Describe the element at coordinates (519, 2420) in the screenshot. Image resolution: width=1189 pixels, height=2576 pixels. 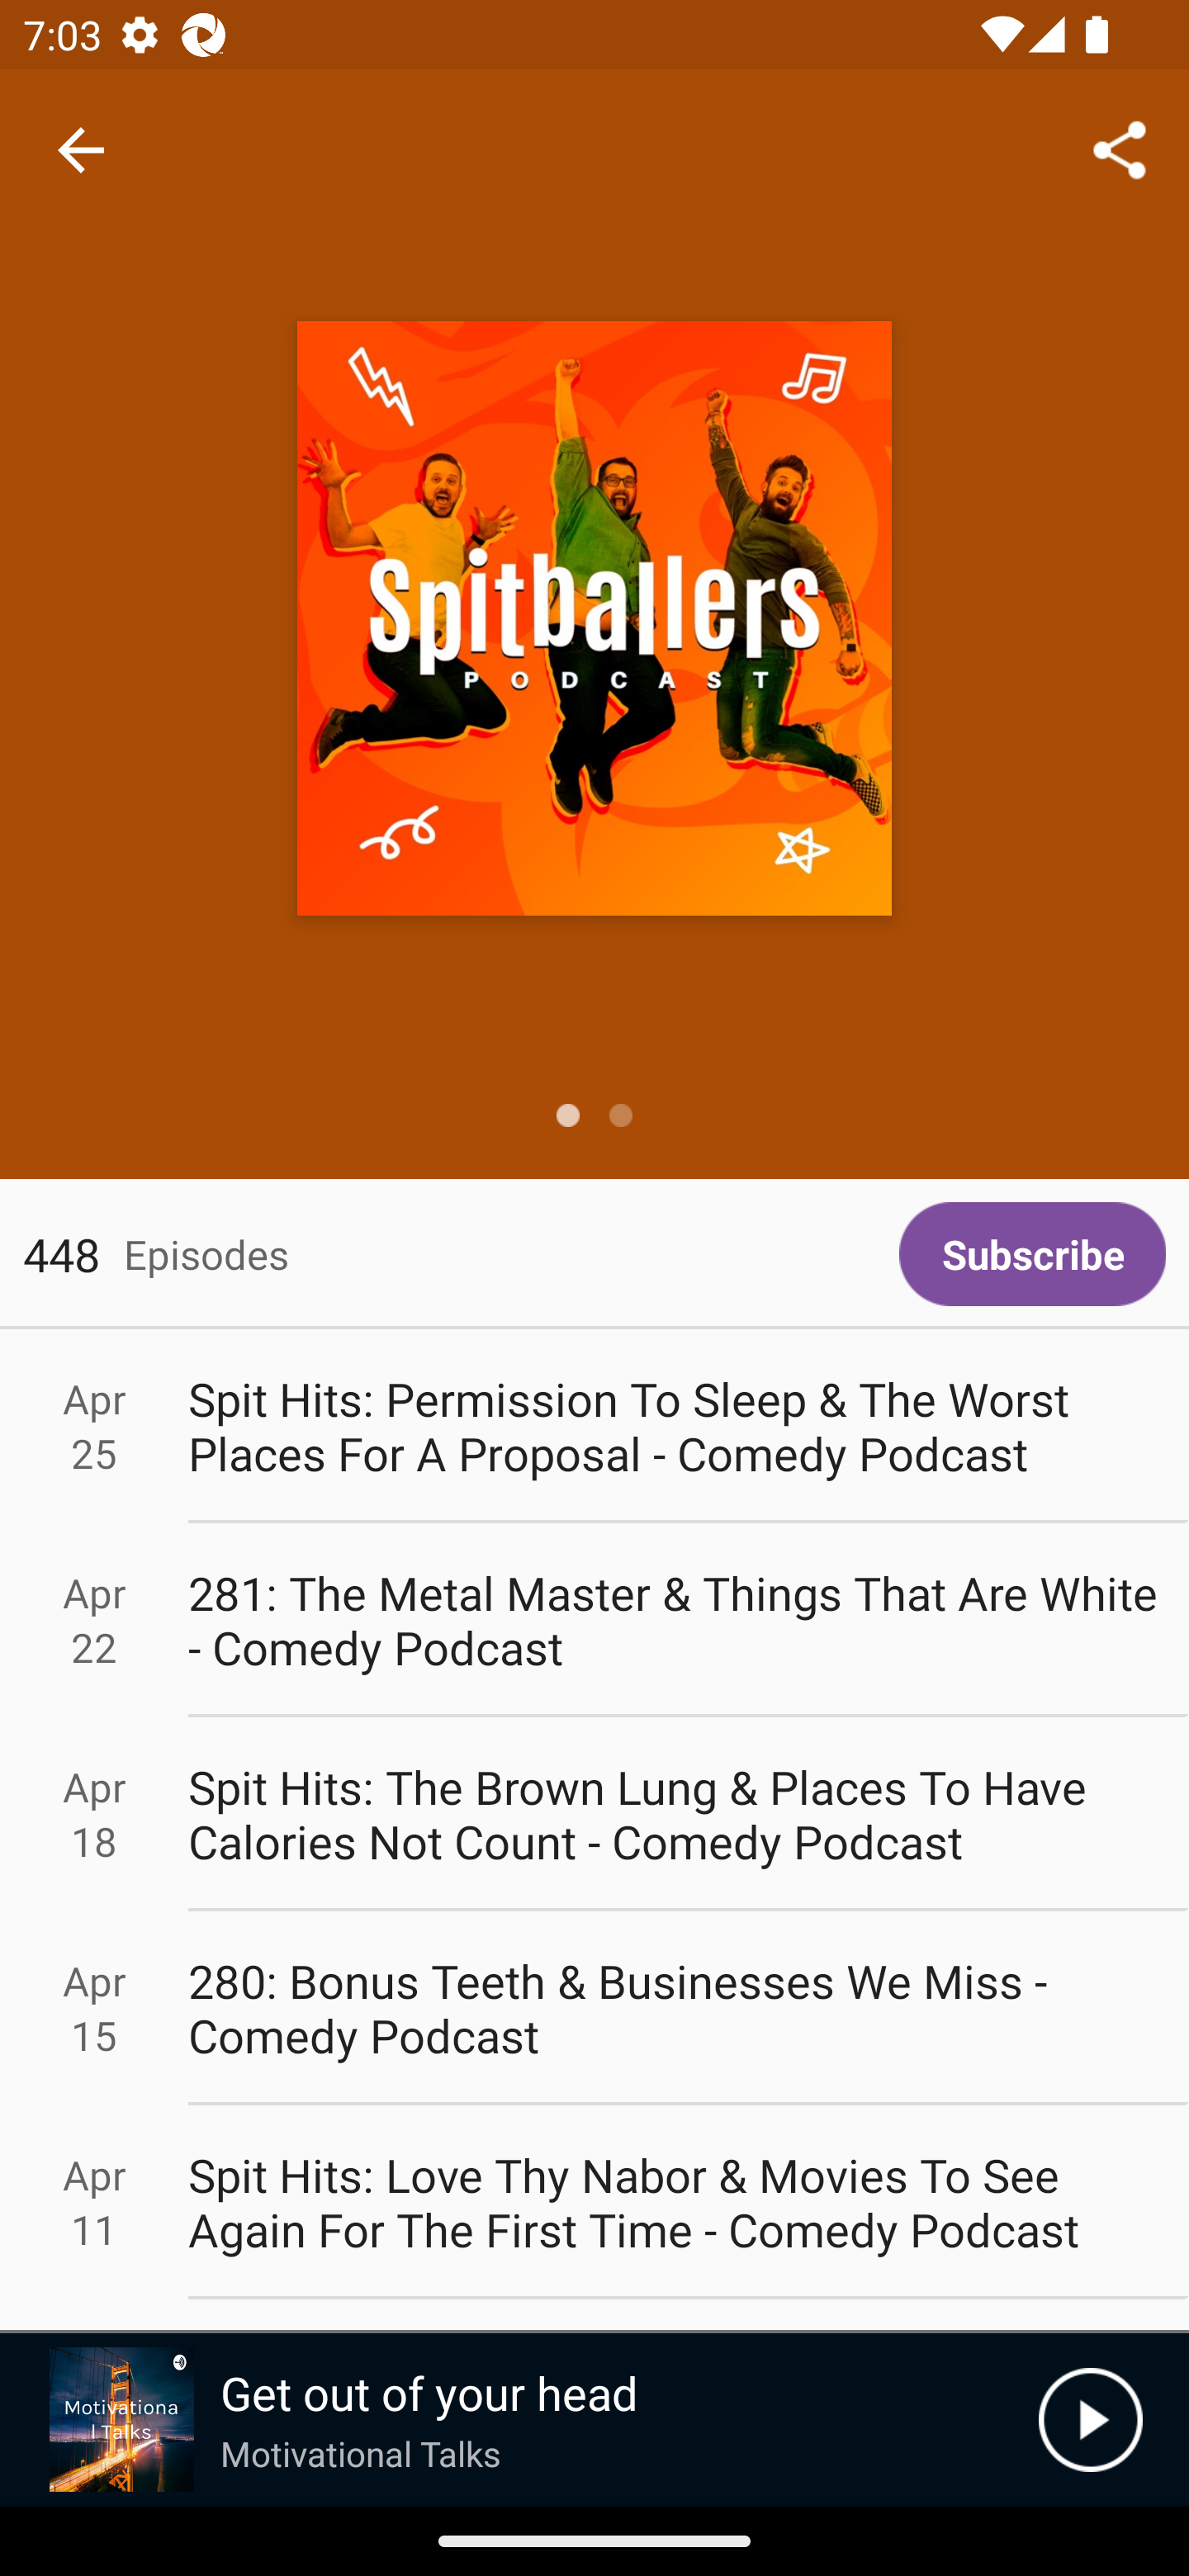
I see `Picture Get out of your head Motivational Talks` at that location.